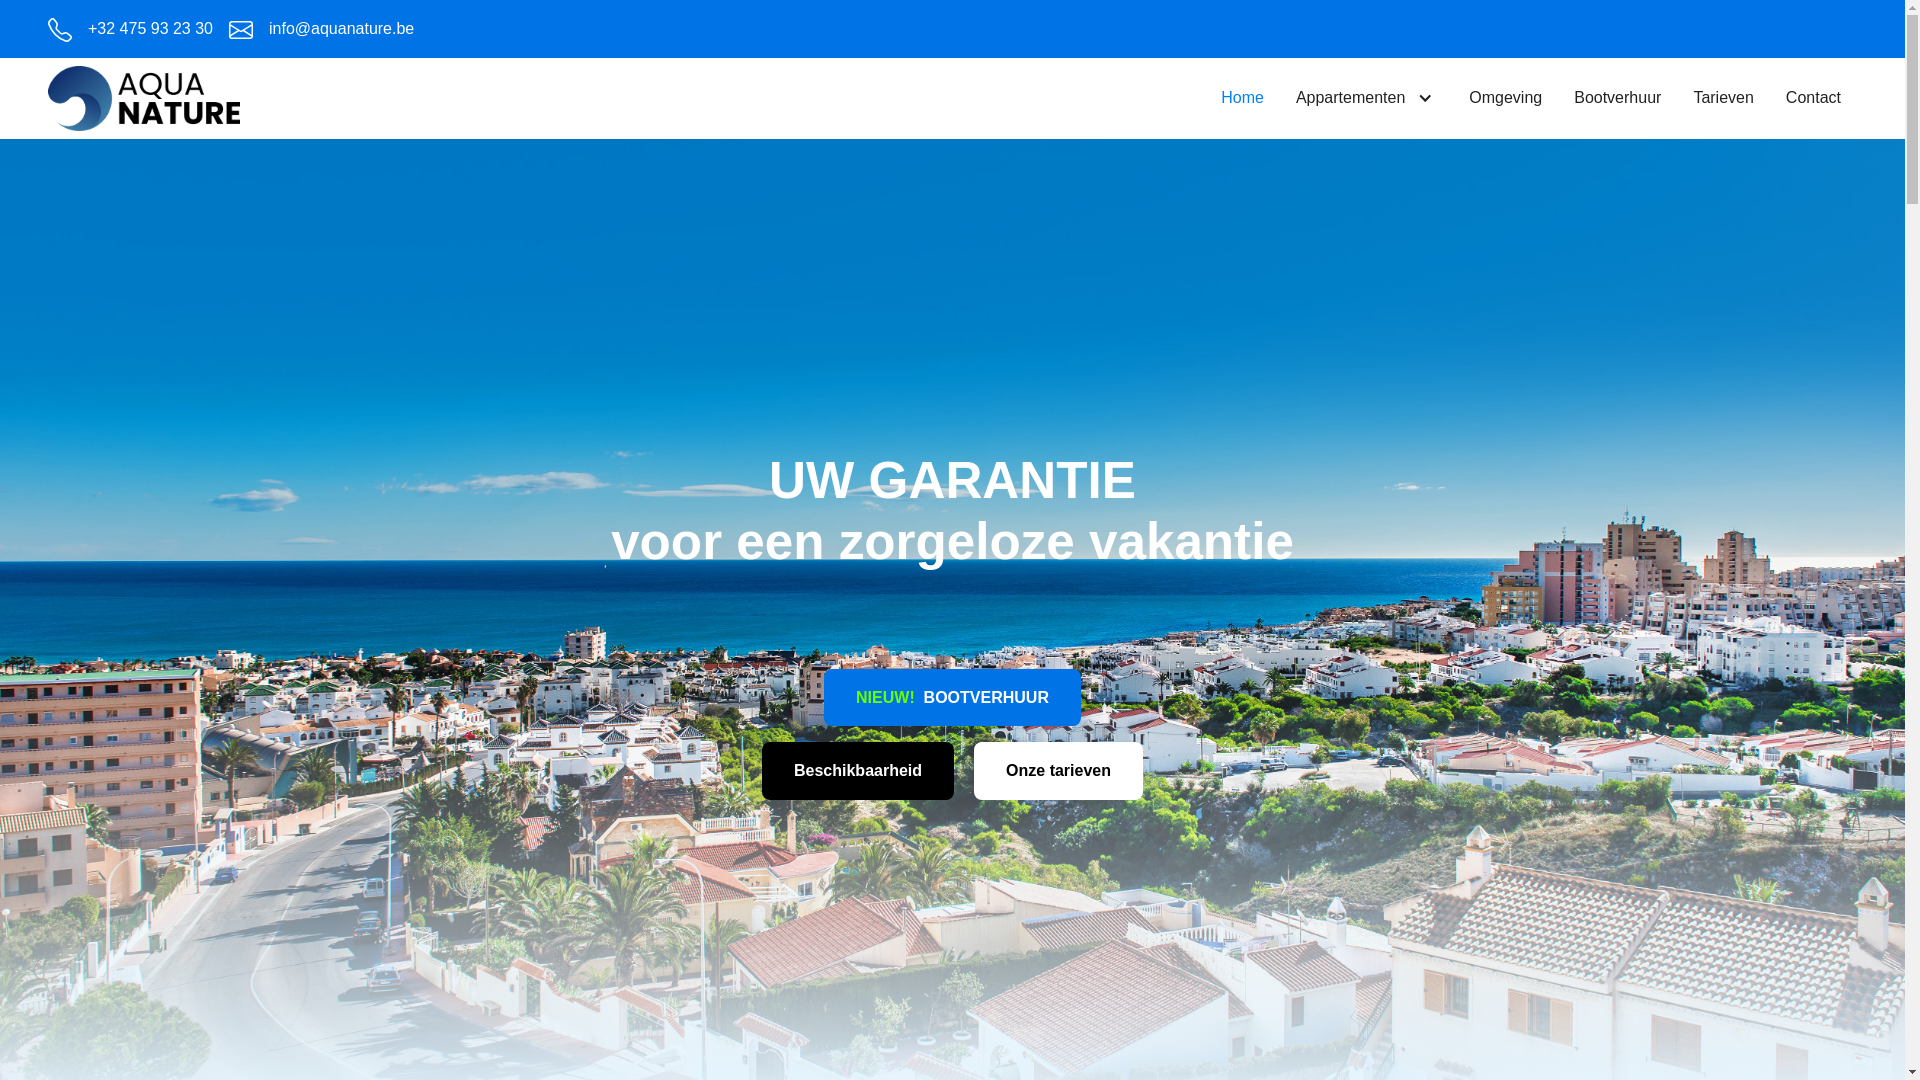  I want to click on Home, so click(1242, 98).